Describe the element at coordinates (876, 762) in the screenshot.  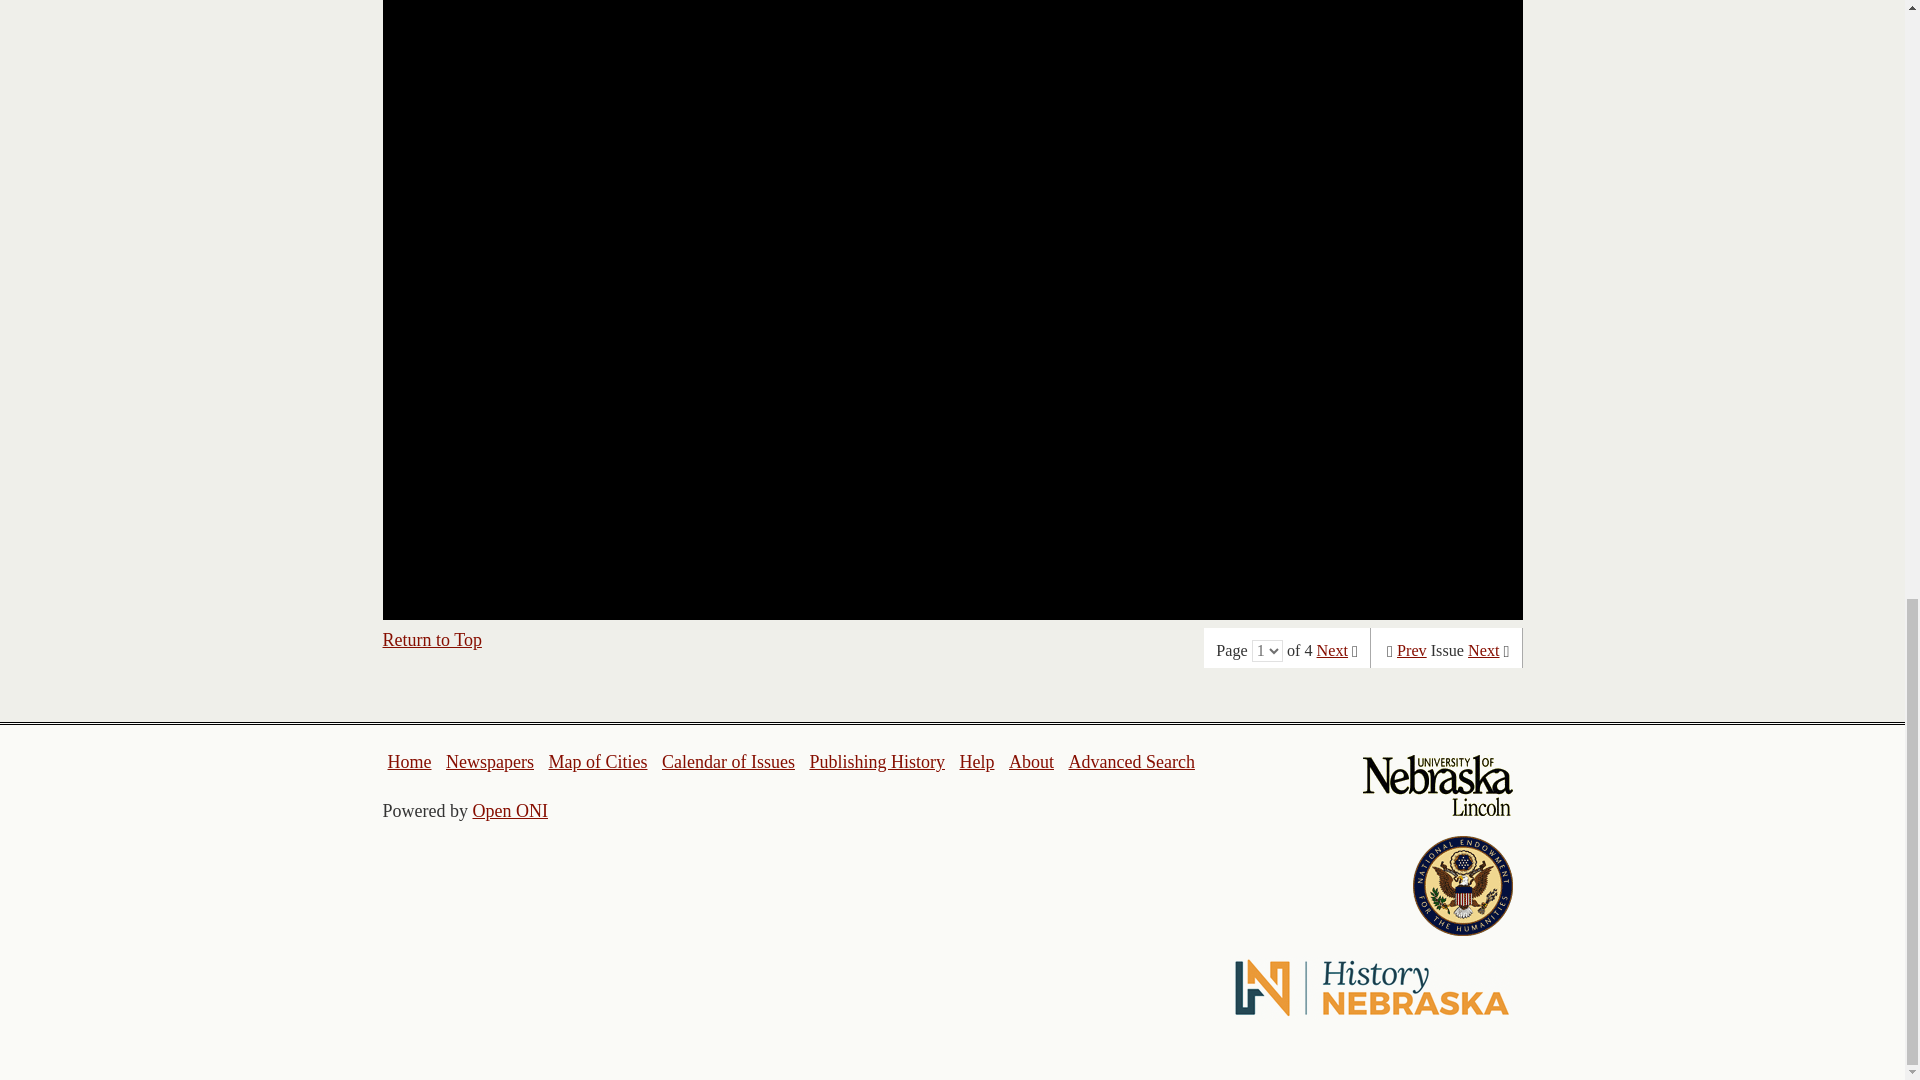
I see `Publishing History` at that location.